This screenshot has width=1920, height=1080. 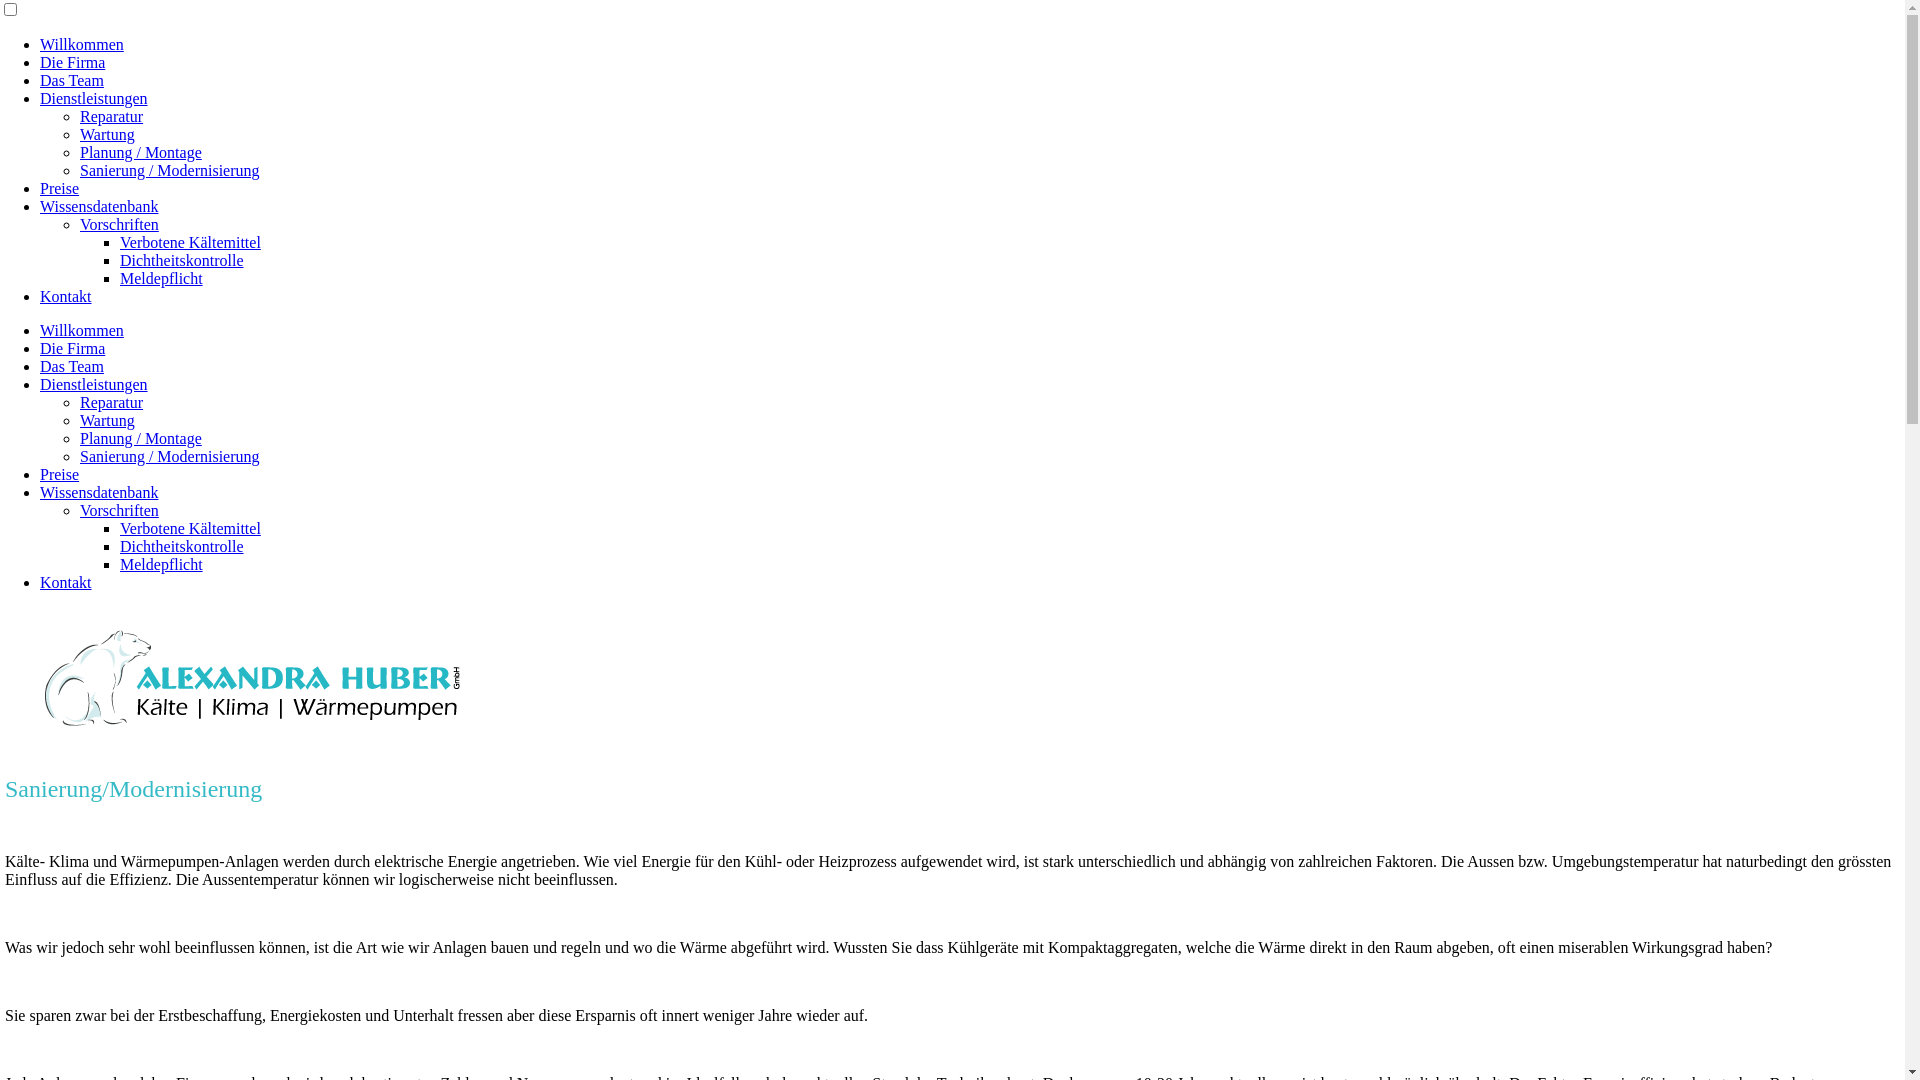 What do you see at coordinates (112, 116) in the screenshot?
I see `Reparatur` at bounding box center [112, 116].